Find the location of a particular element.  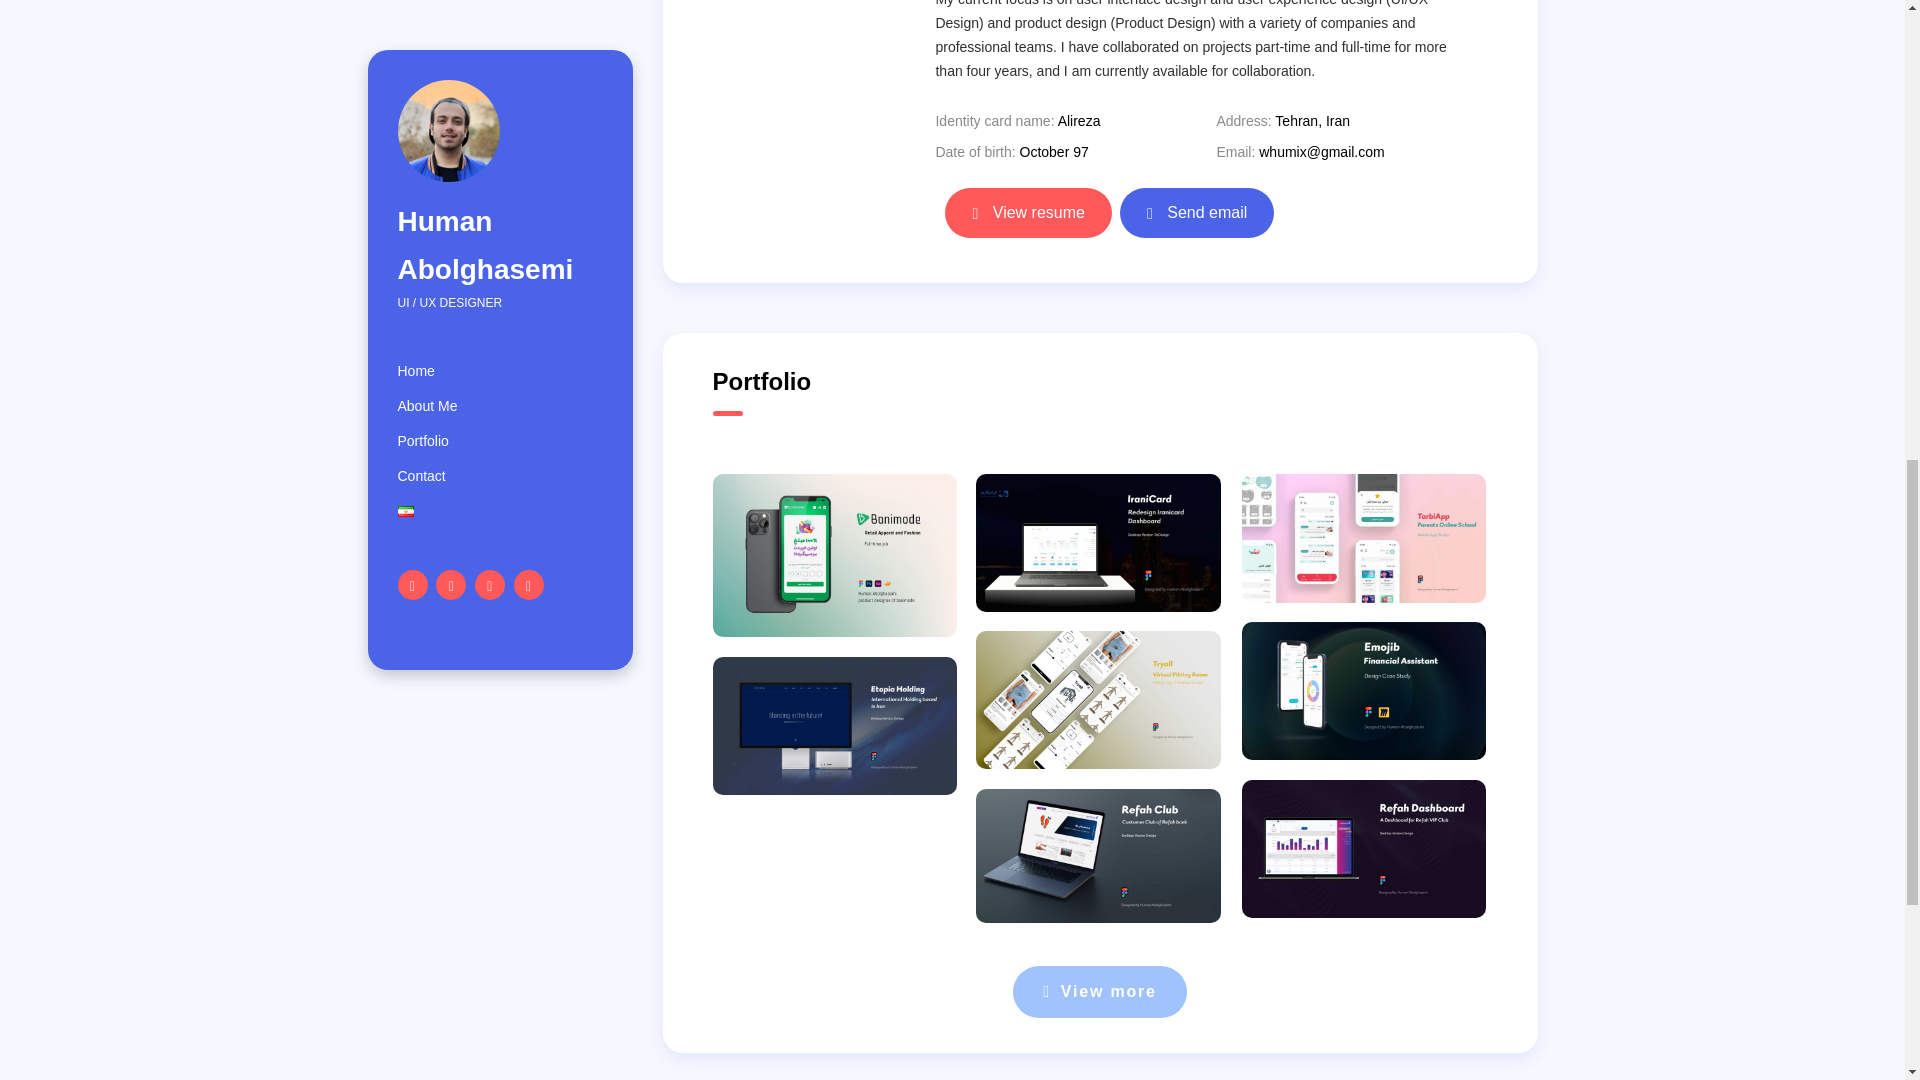

View resume is located at coordinates (1028, 212).